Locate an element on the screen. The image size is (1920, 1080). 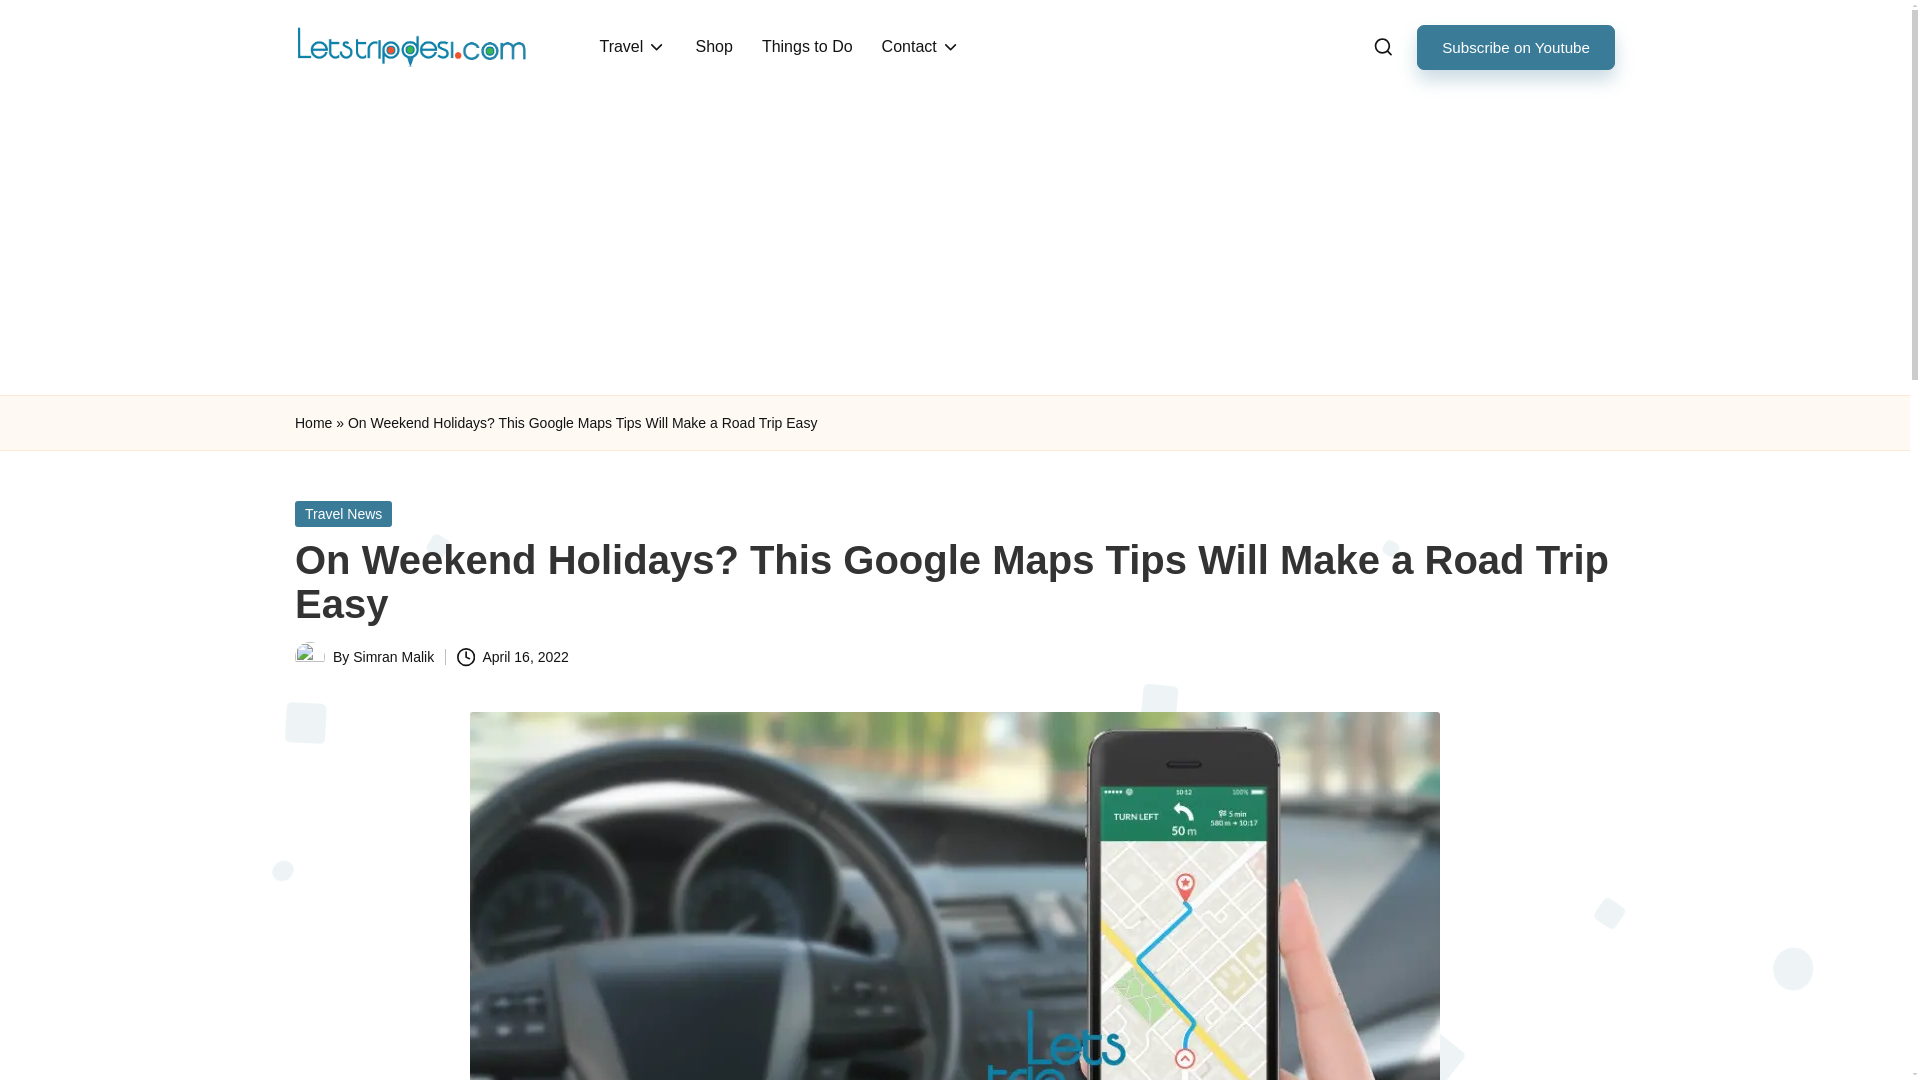
Contact is located at coordinates (920, 46).